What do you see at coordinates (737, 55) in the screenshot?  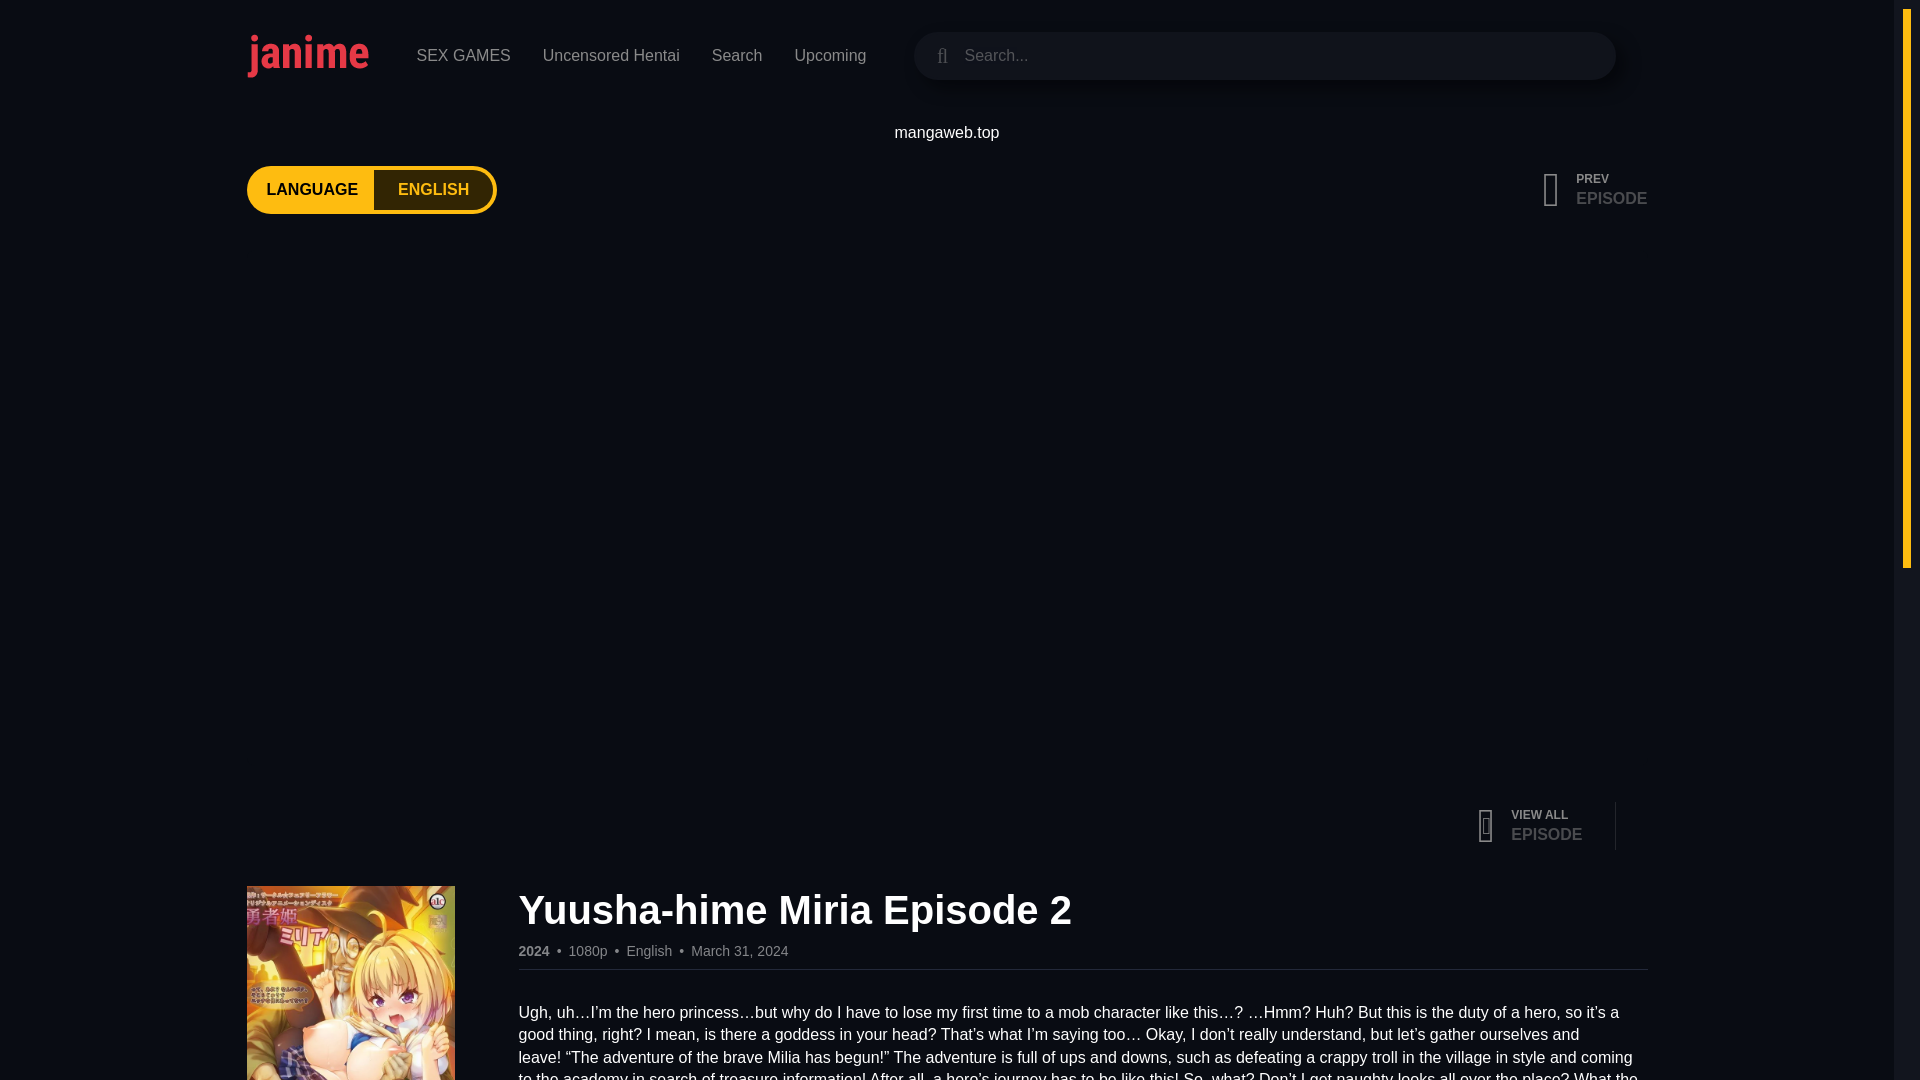 I see `Search` at bounding box center [737, 55].